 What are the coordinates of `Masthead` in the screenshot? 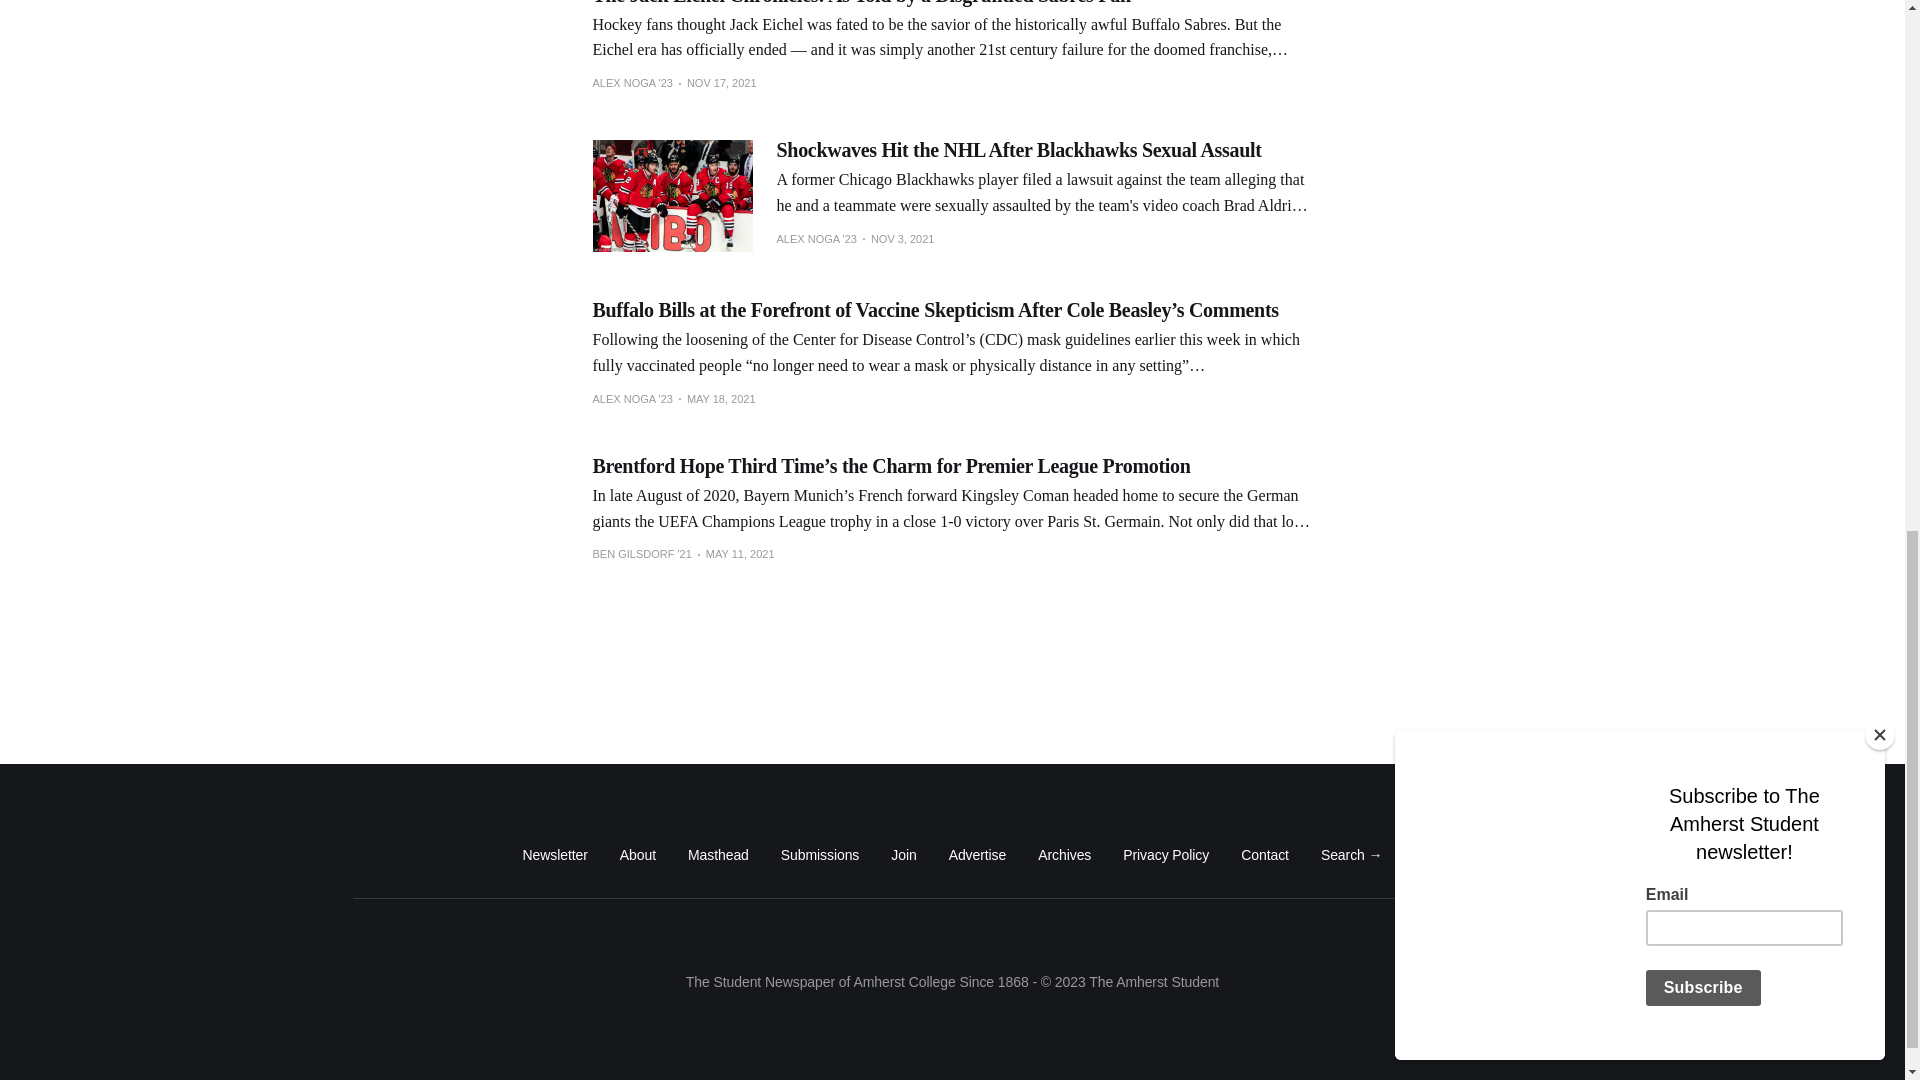 It's located at (718, 854).